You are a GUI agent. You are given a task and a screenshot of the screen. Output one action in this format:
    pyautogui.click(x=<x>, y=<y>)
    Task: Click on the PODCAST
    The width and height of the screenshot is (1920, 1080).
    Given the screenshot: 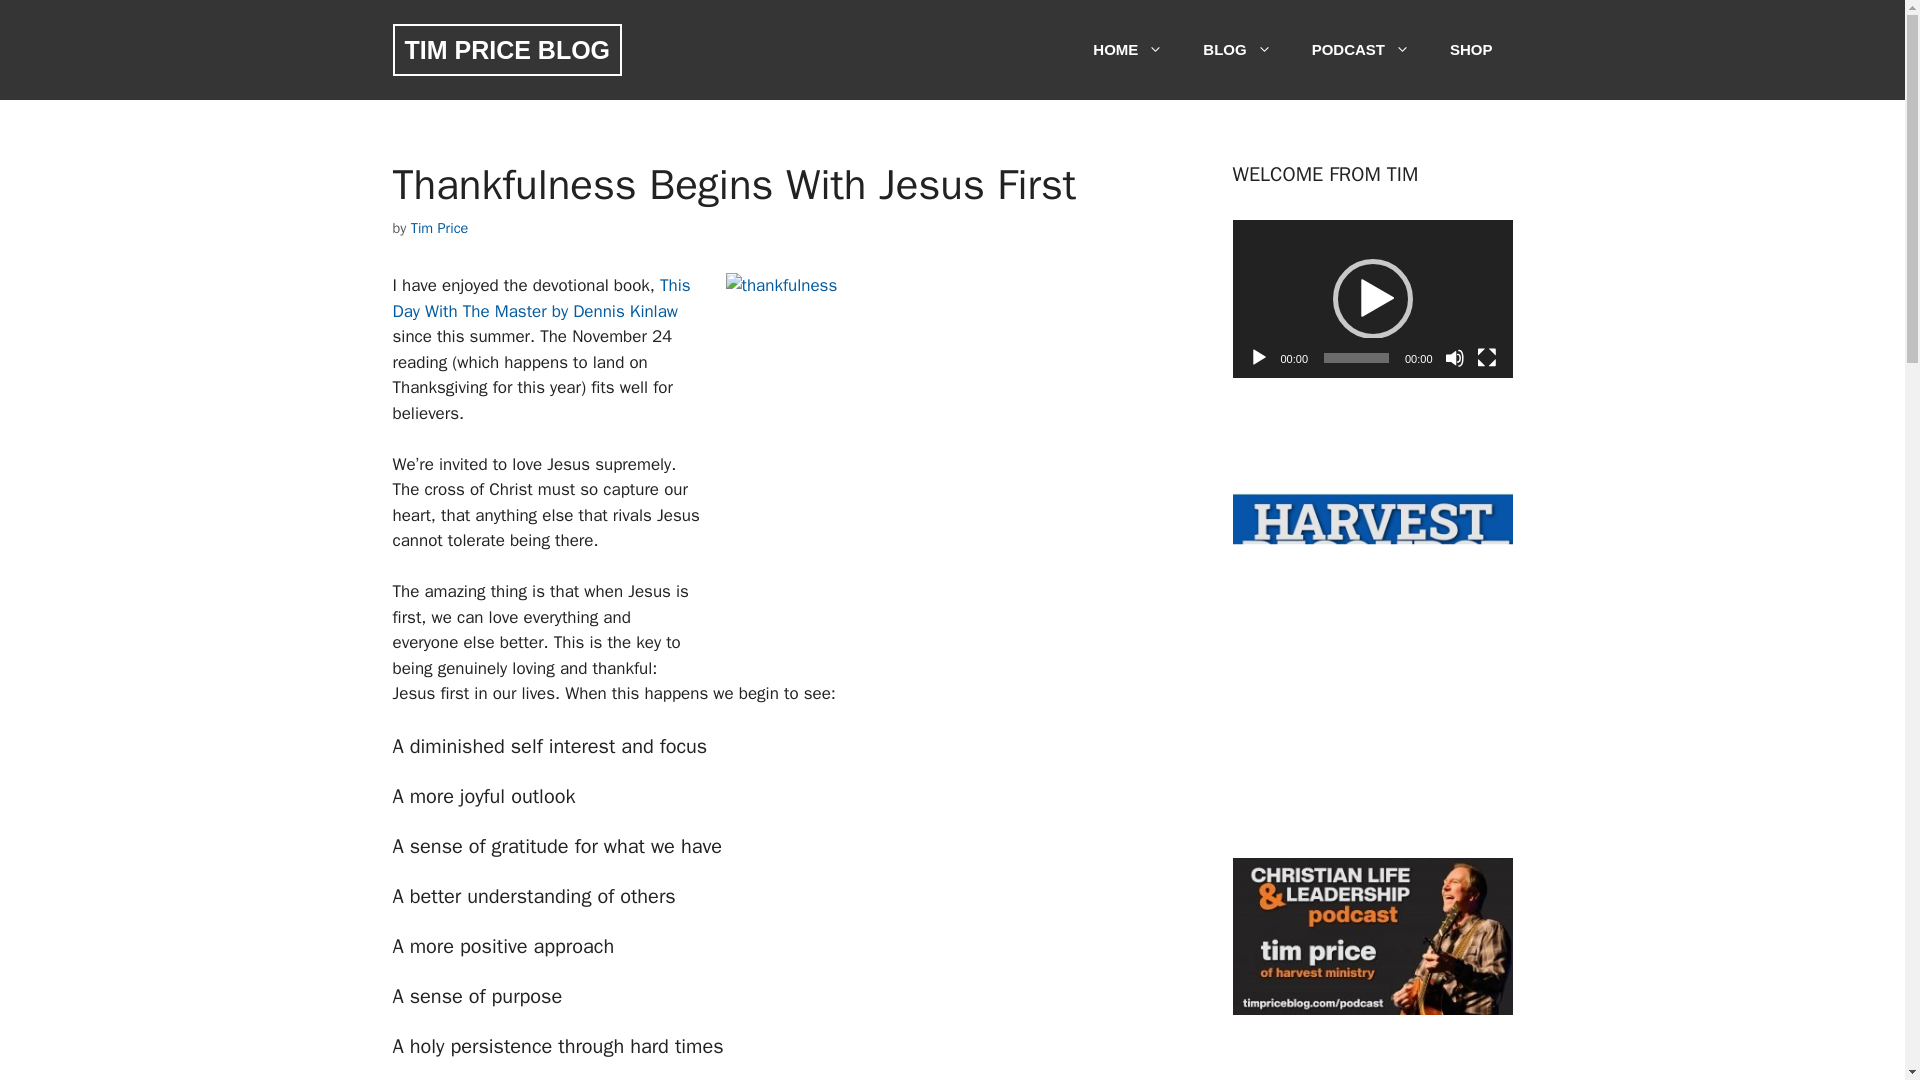 What is the action you would take?
    pyautogui.click(x=1361, y=50)
    